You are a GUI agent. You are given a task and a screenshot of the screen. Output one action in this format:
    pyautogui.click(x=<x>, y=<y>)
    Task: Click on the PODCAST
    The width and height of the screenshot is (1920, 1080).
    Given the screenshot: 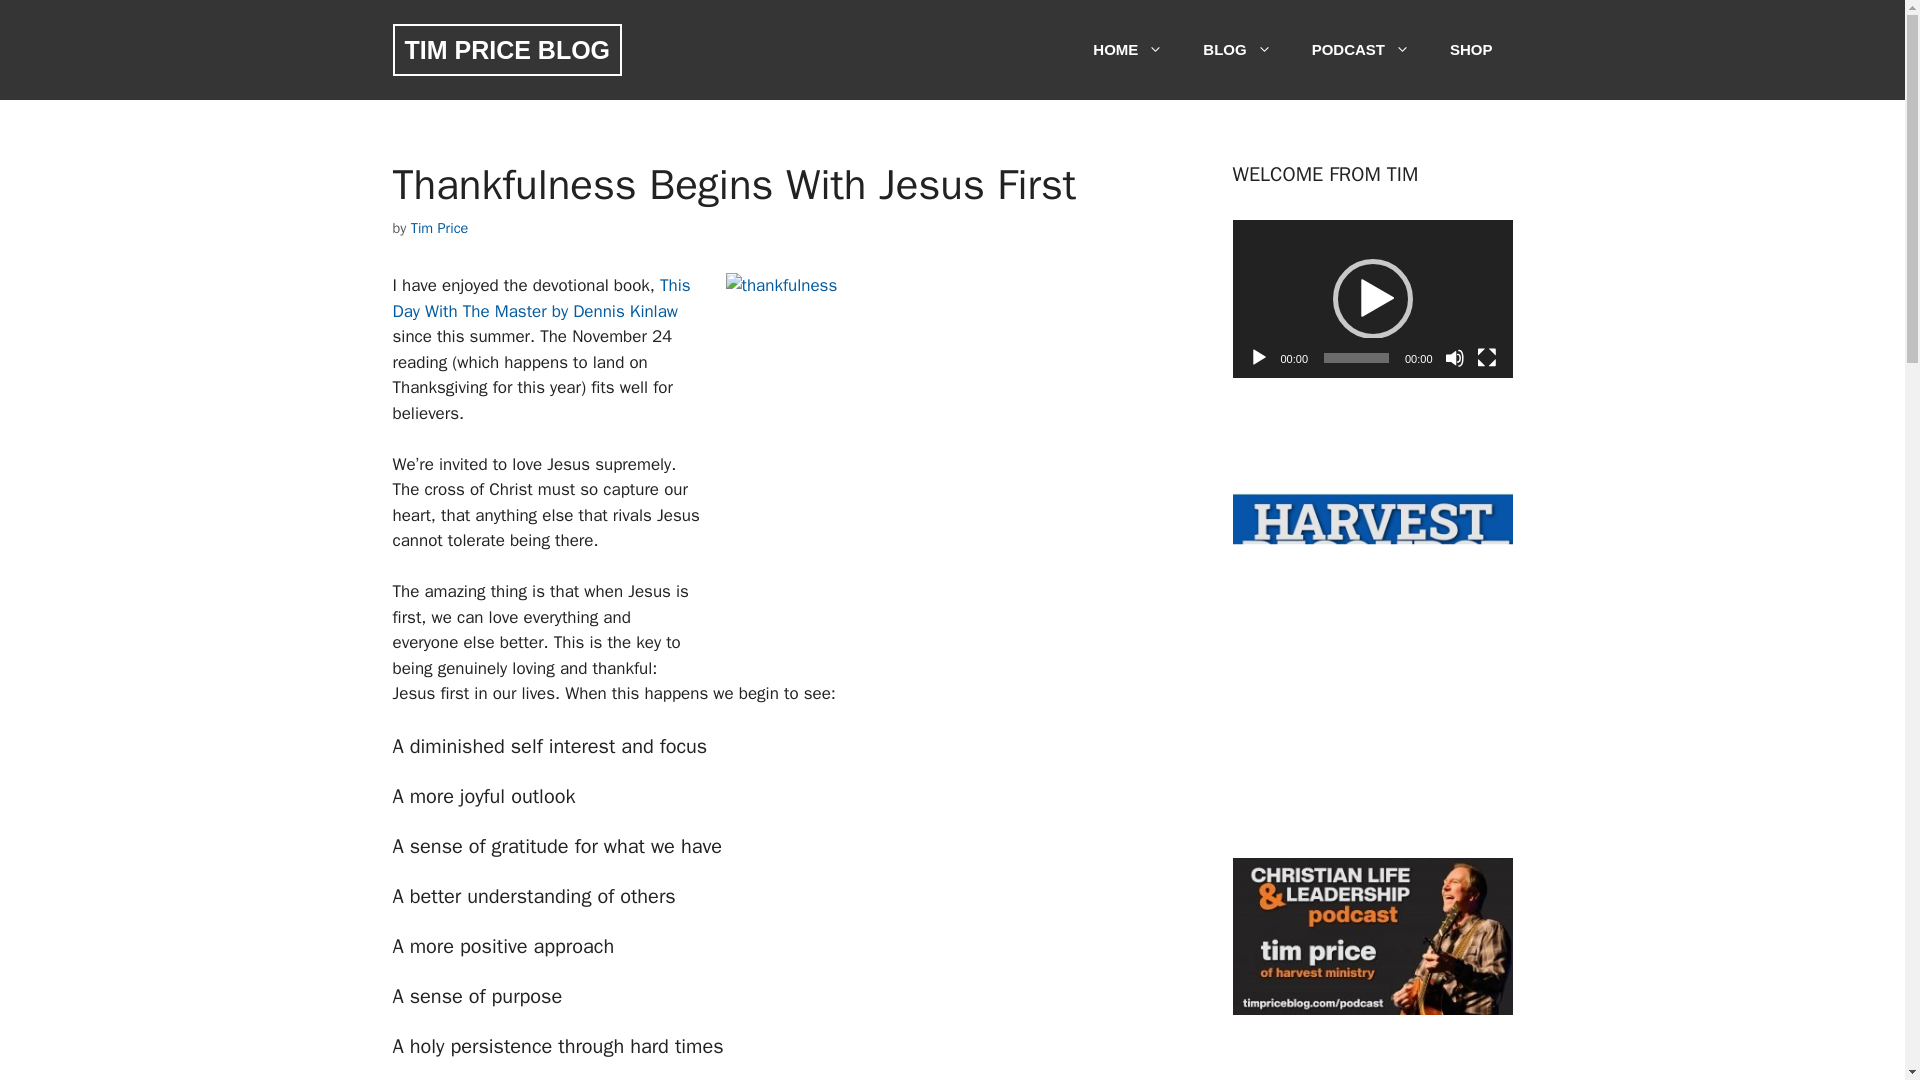 What is the action you would take?
    pyautogui.click(x=1361, y=50)
    